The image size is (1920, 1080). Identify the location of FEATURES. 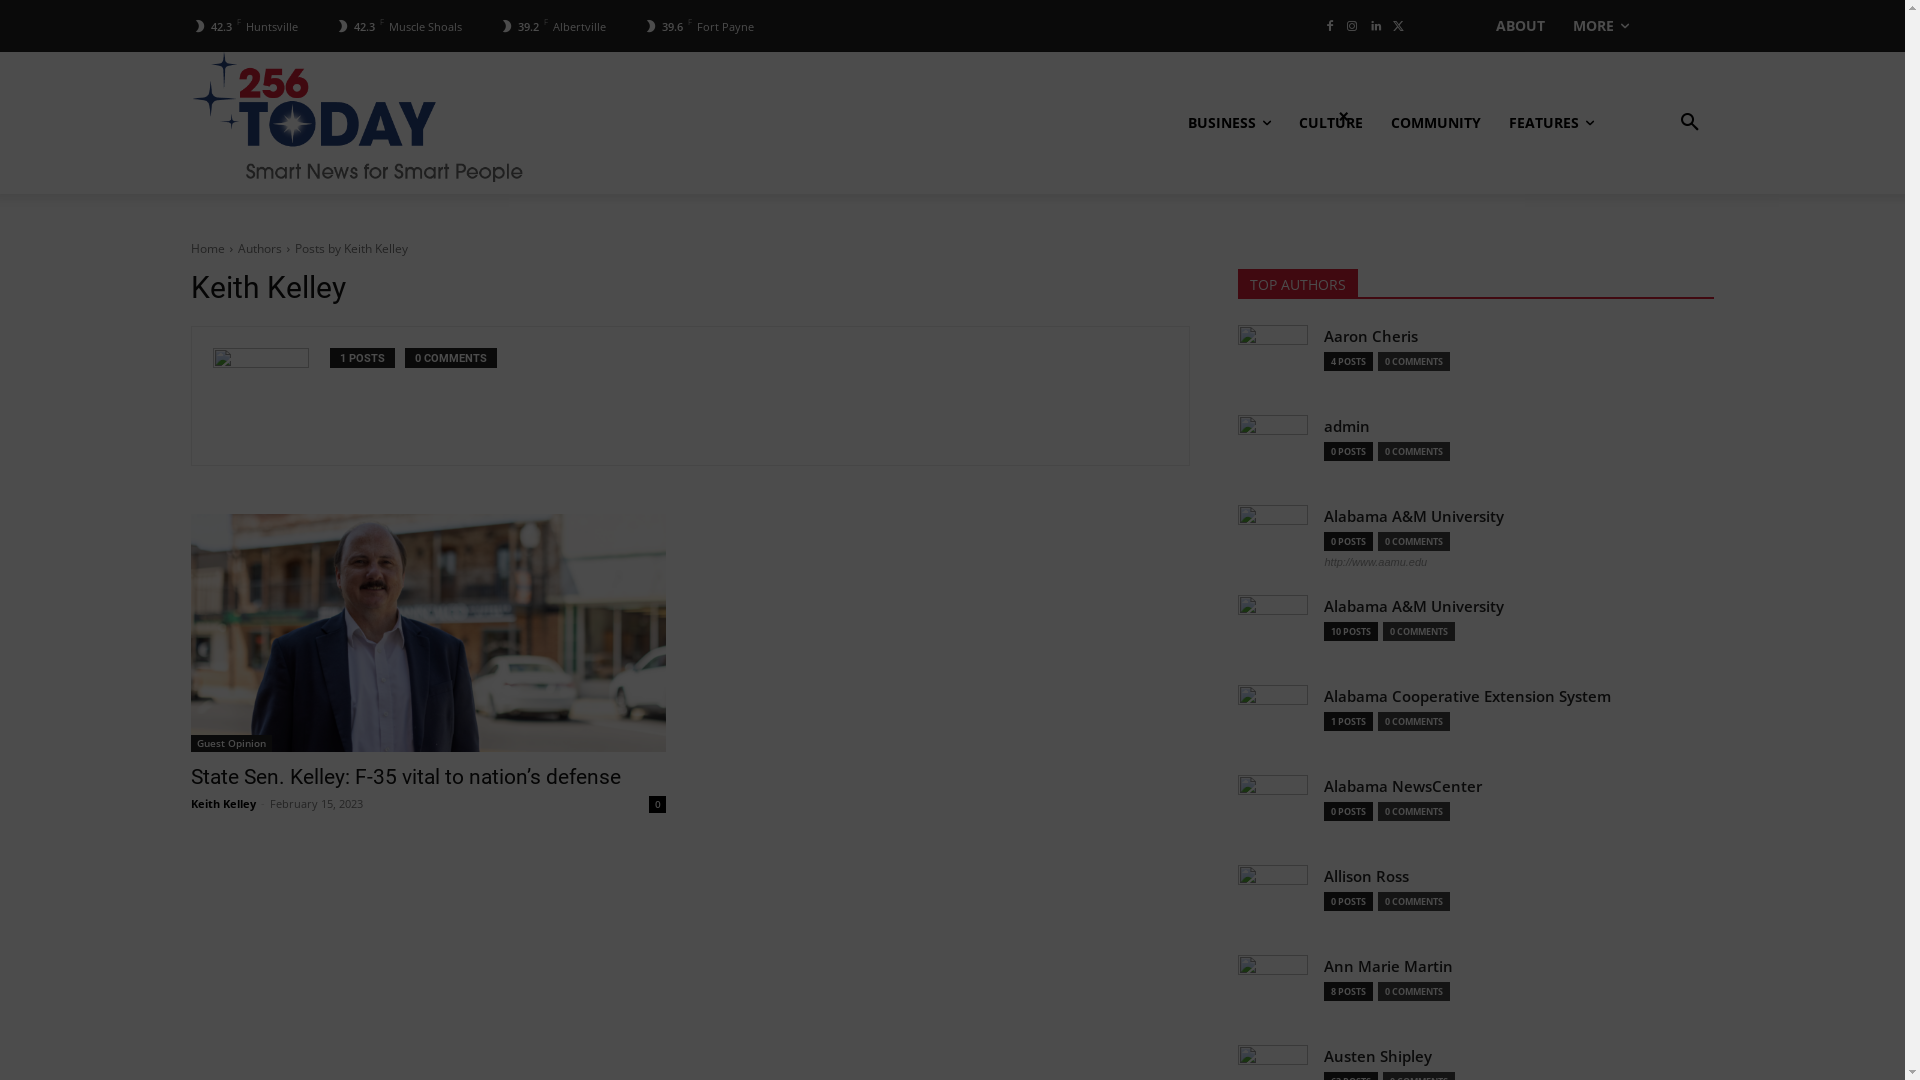
(1552, 123).